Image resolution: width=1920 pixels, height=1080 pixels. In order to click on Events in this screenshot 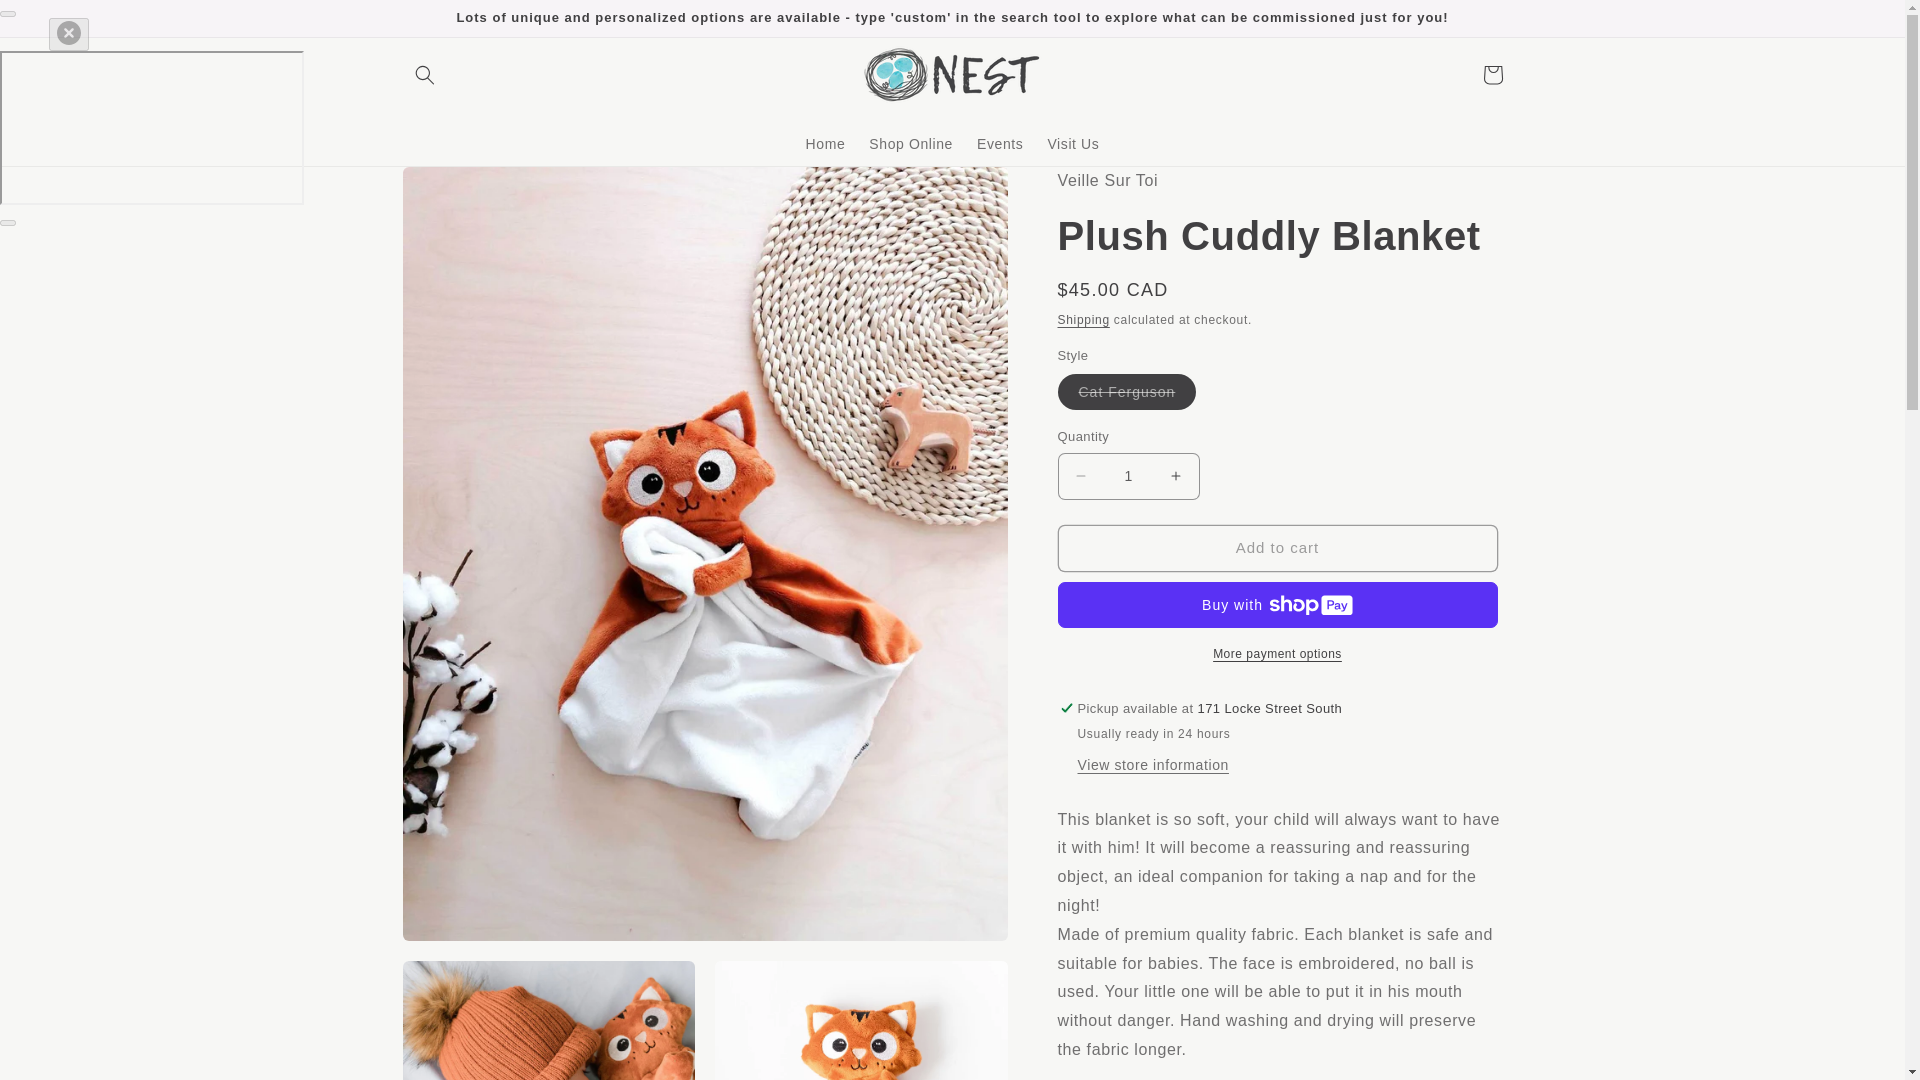, I will do `click(1000, 144)`.